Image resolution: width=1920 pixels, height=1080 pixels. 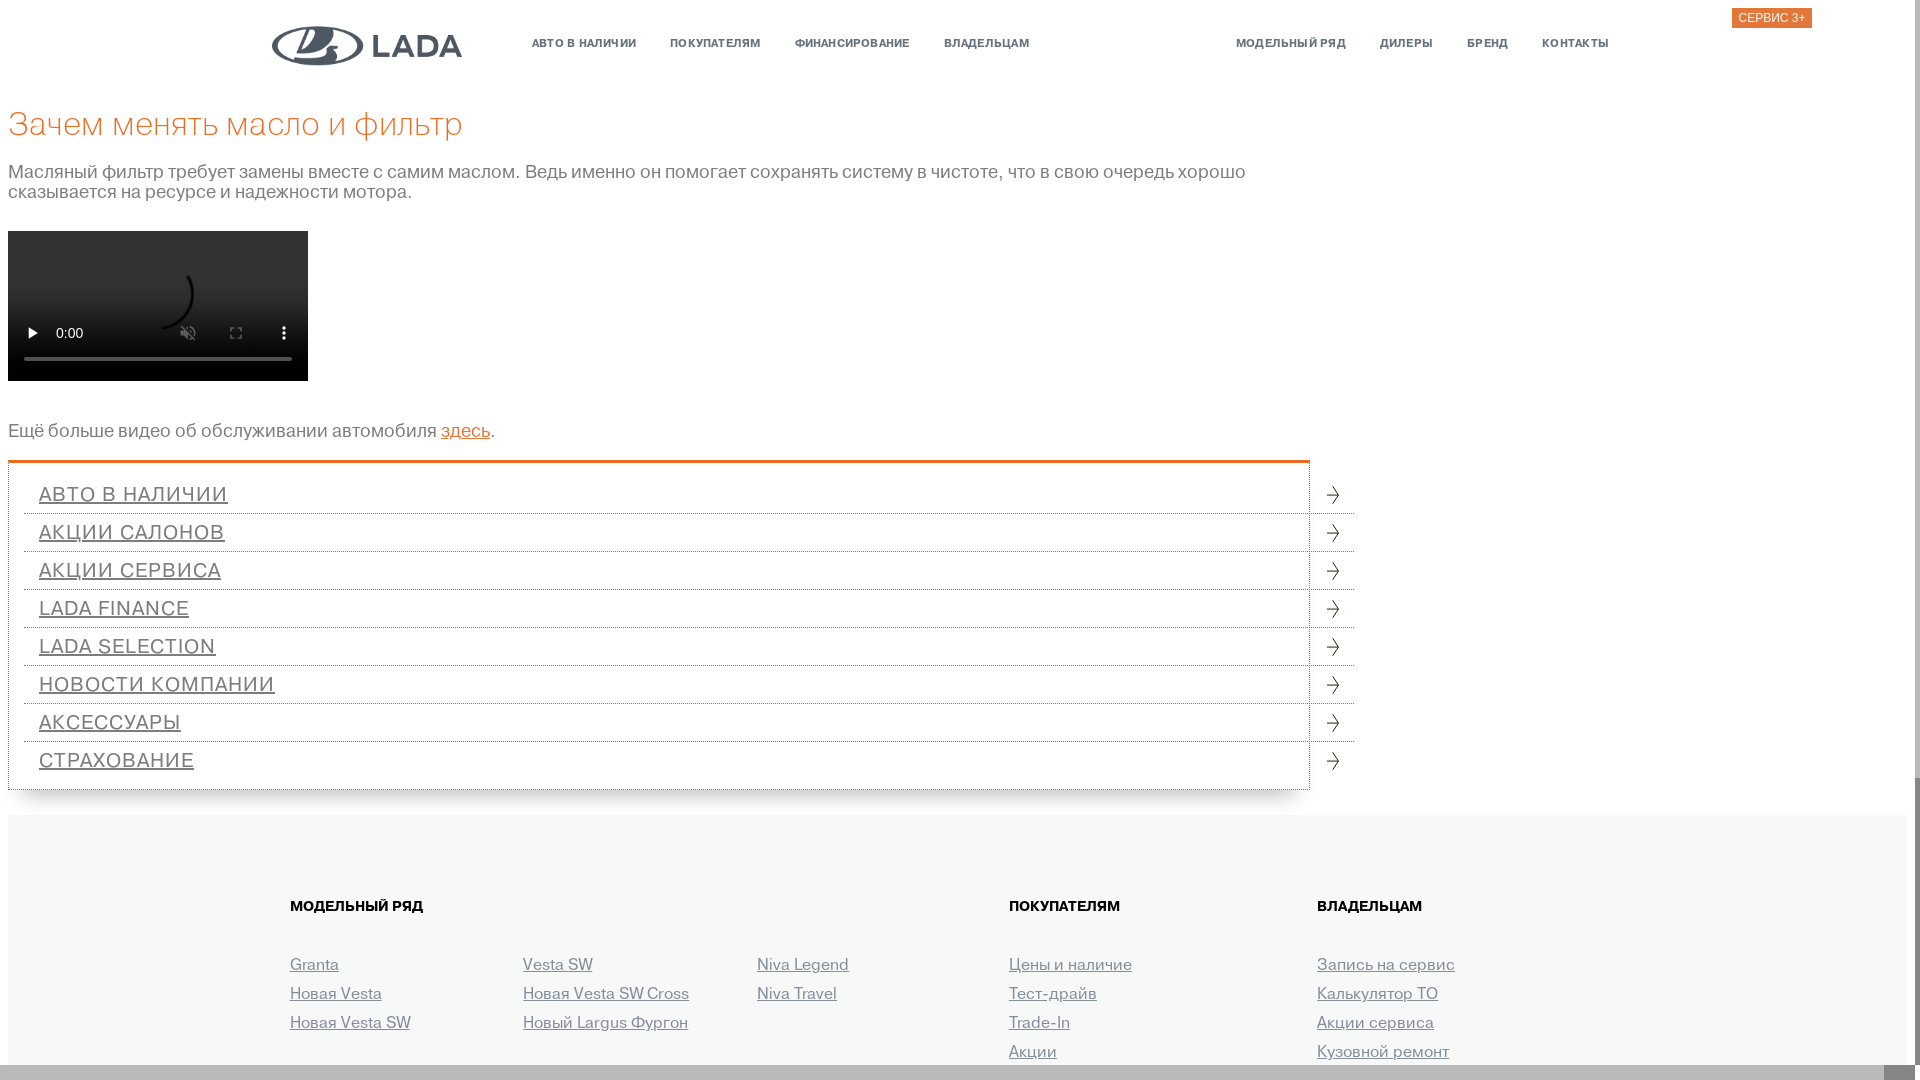 What do you see at coordinates (689, 609) in the screenshot?
I see `LADA FINANCE` at bounding box center [689, 609].